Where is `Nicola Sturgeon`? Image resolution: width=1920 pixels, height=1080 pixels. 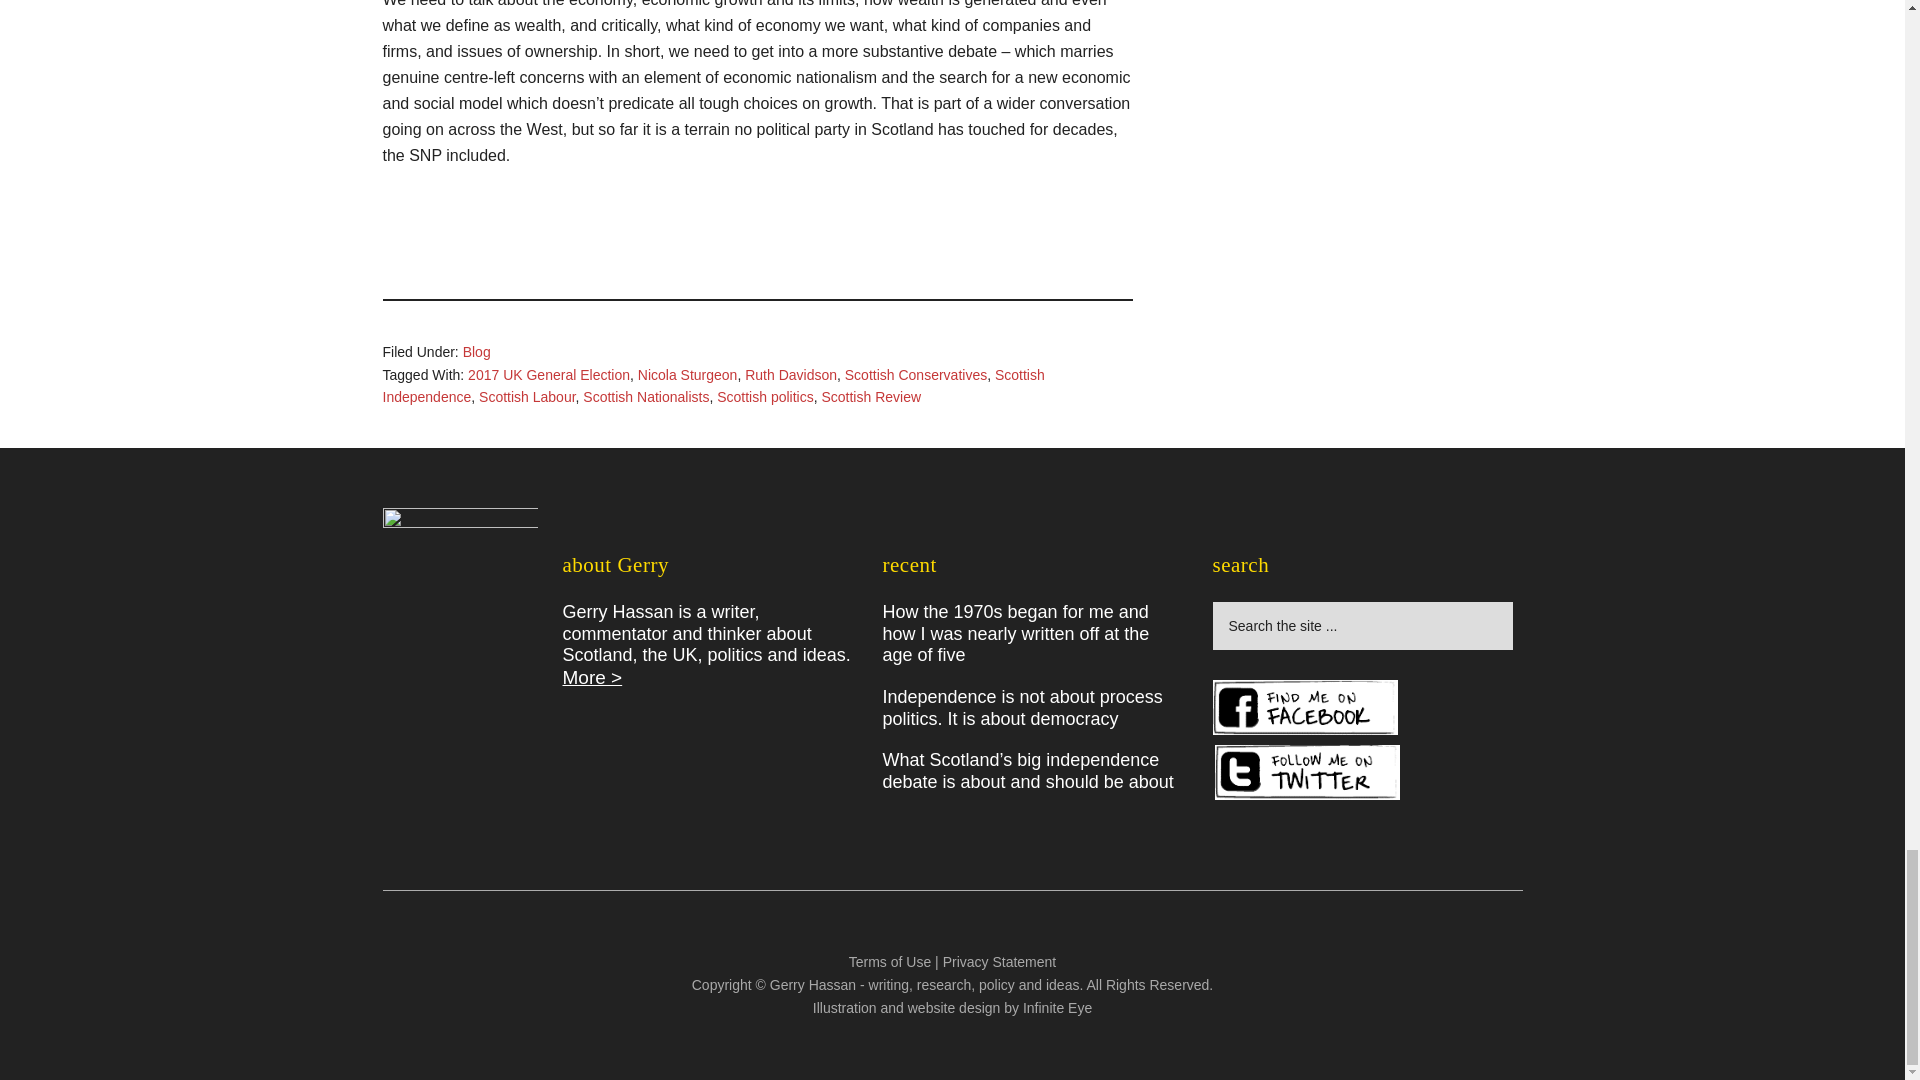 Nicola Sturgeon is located at coordinates (687, 375).